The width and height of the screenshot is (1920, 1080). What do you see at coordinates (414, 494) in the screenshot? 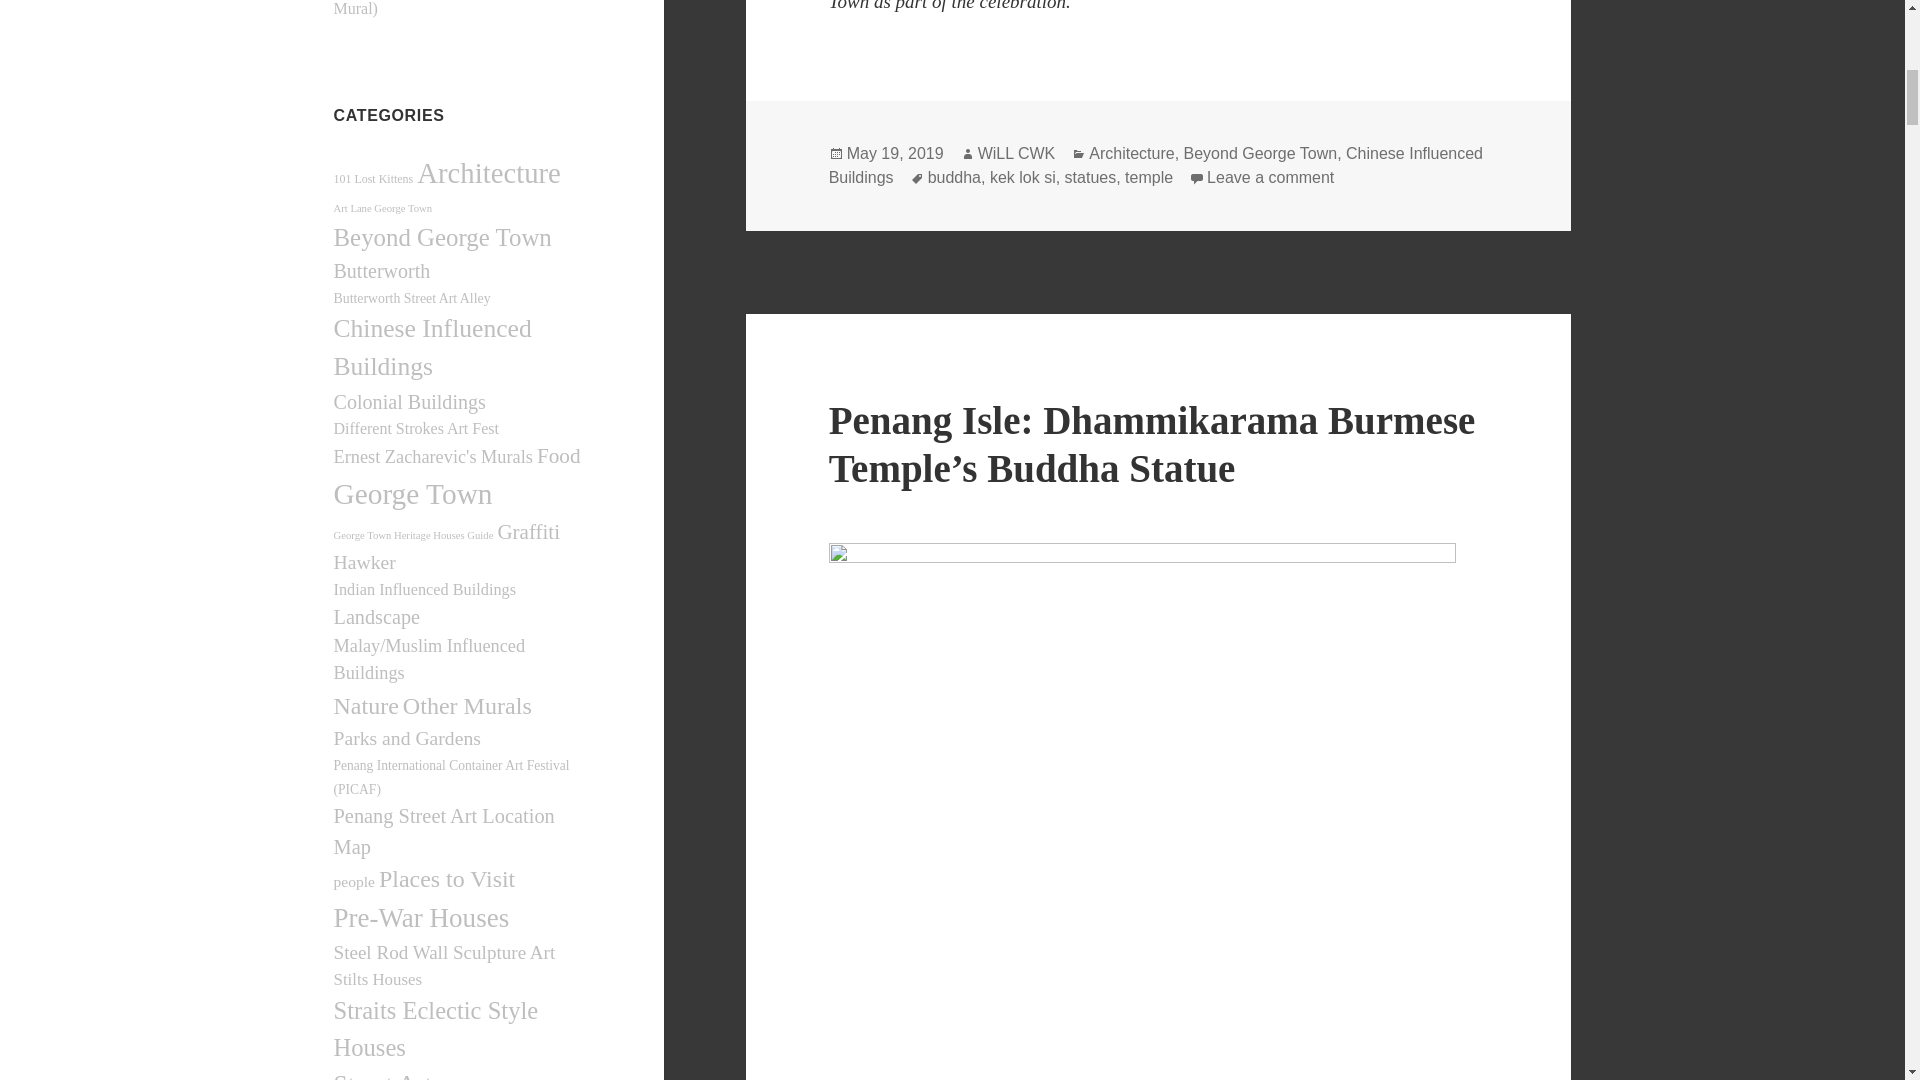
I see `George Town` at bounding box center [414, 494].